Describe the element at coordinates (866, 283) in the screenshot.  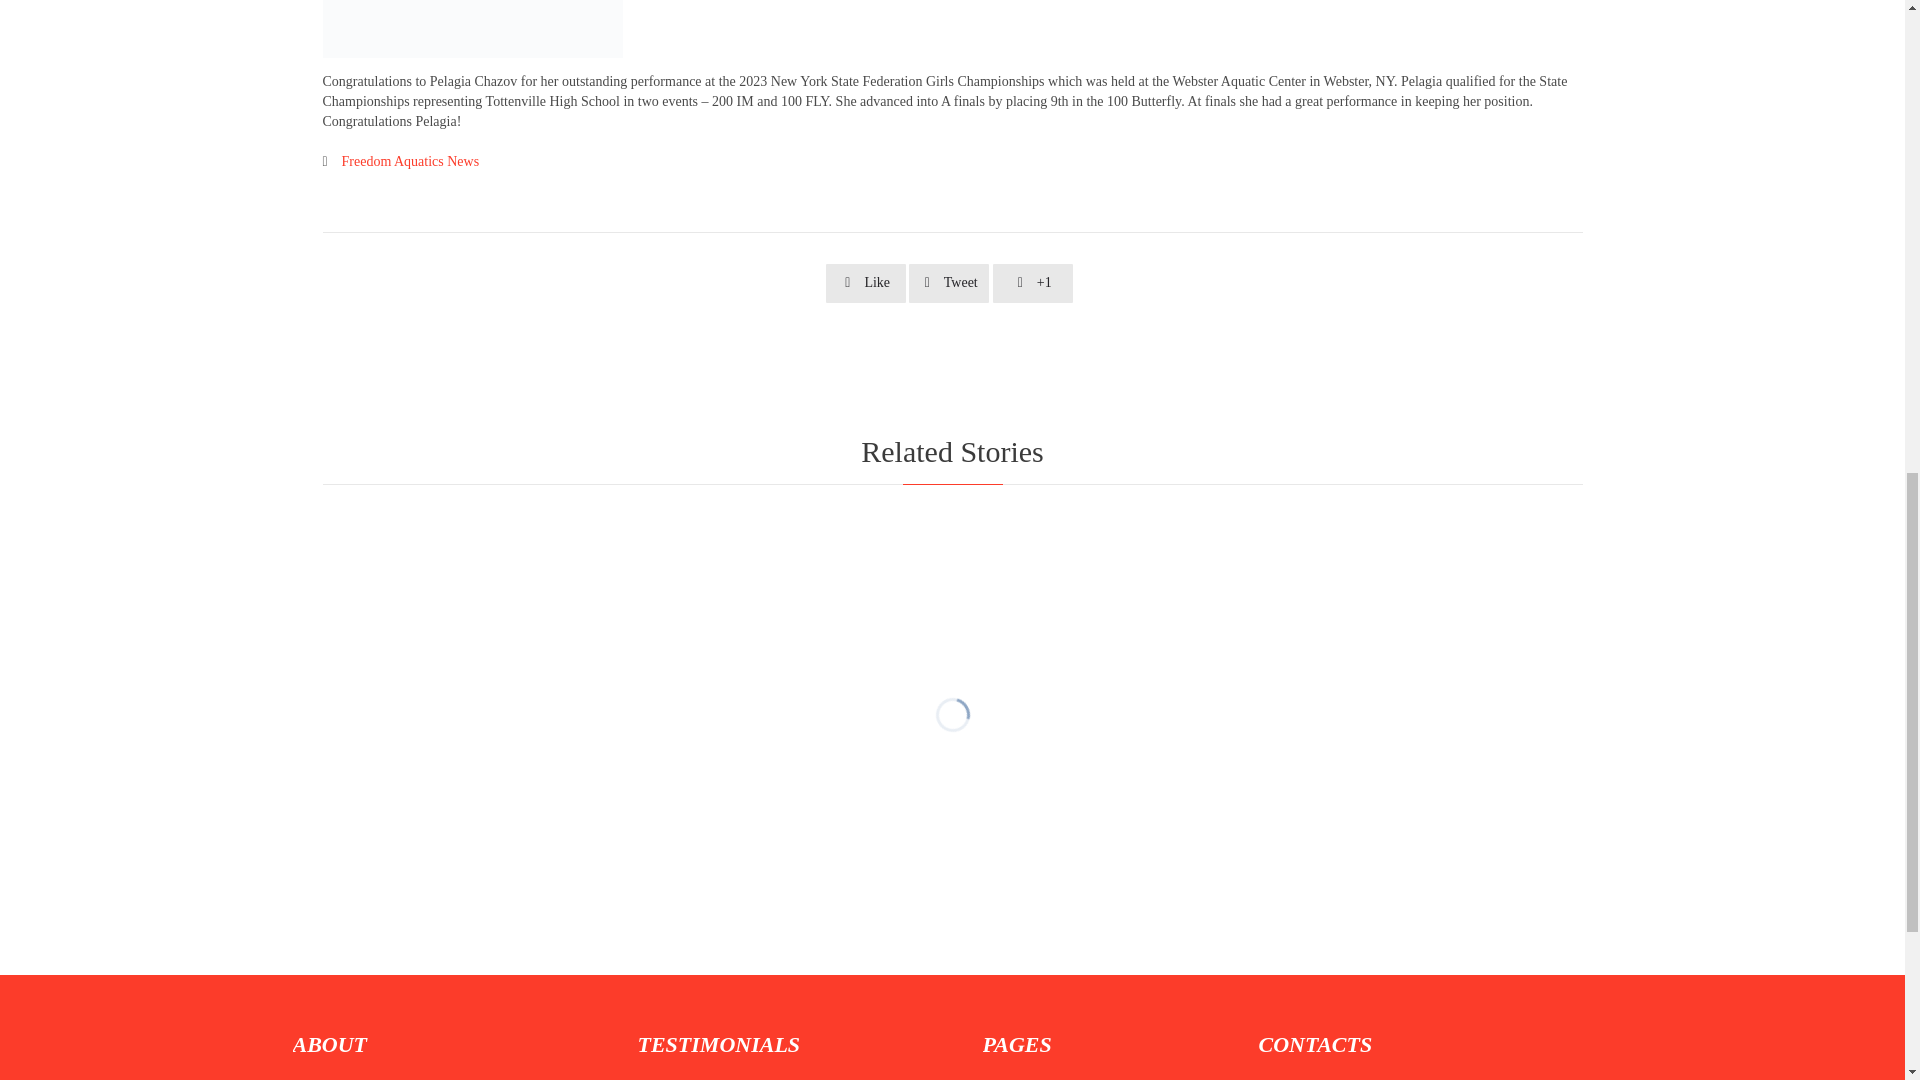
I see `Share on Facebook` at that location.